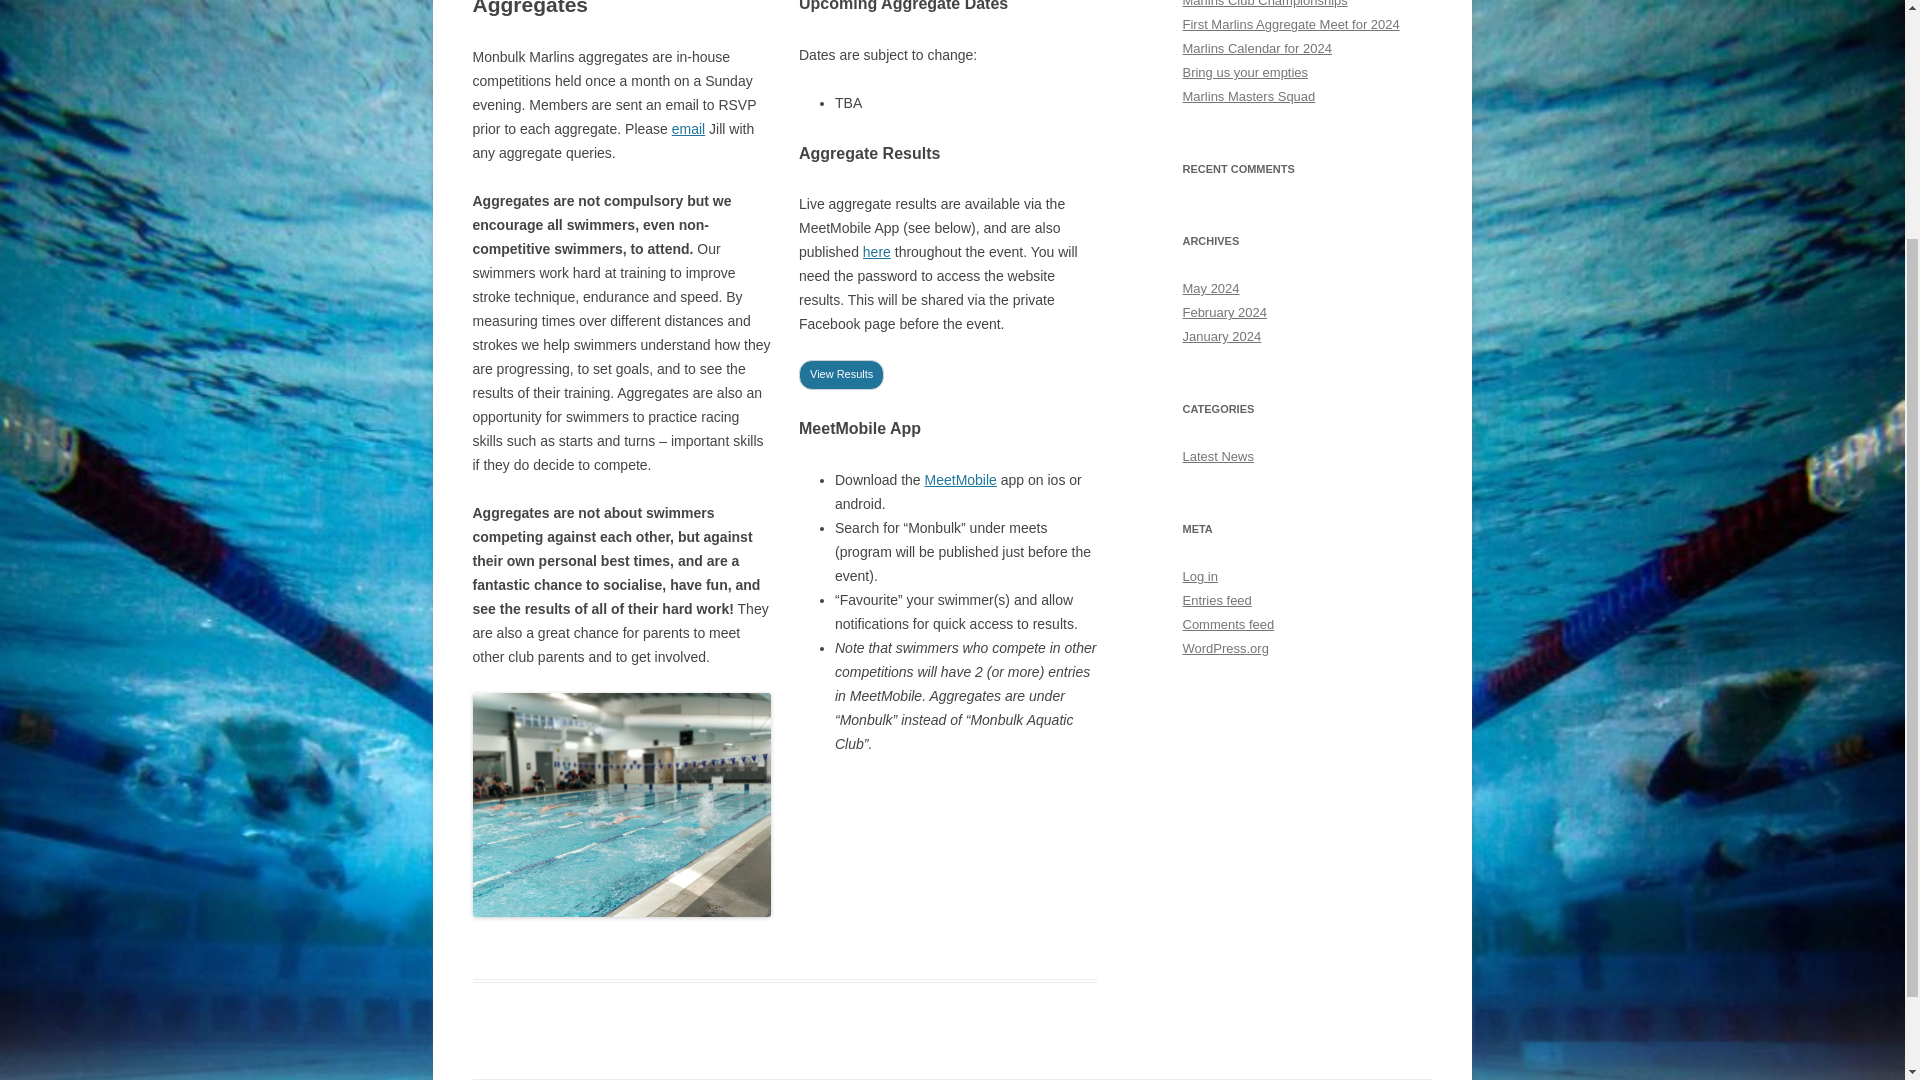 The image size is (1920, 1080). I want to click on Latest News, so click(1218, 456).